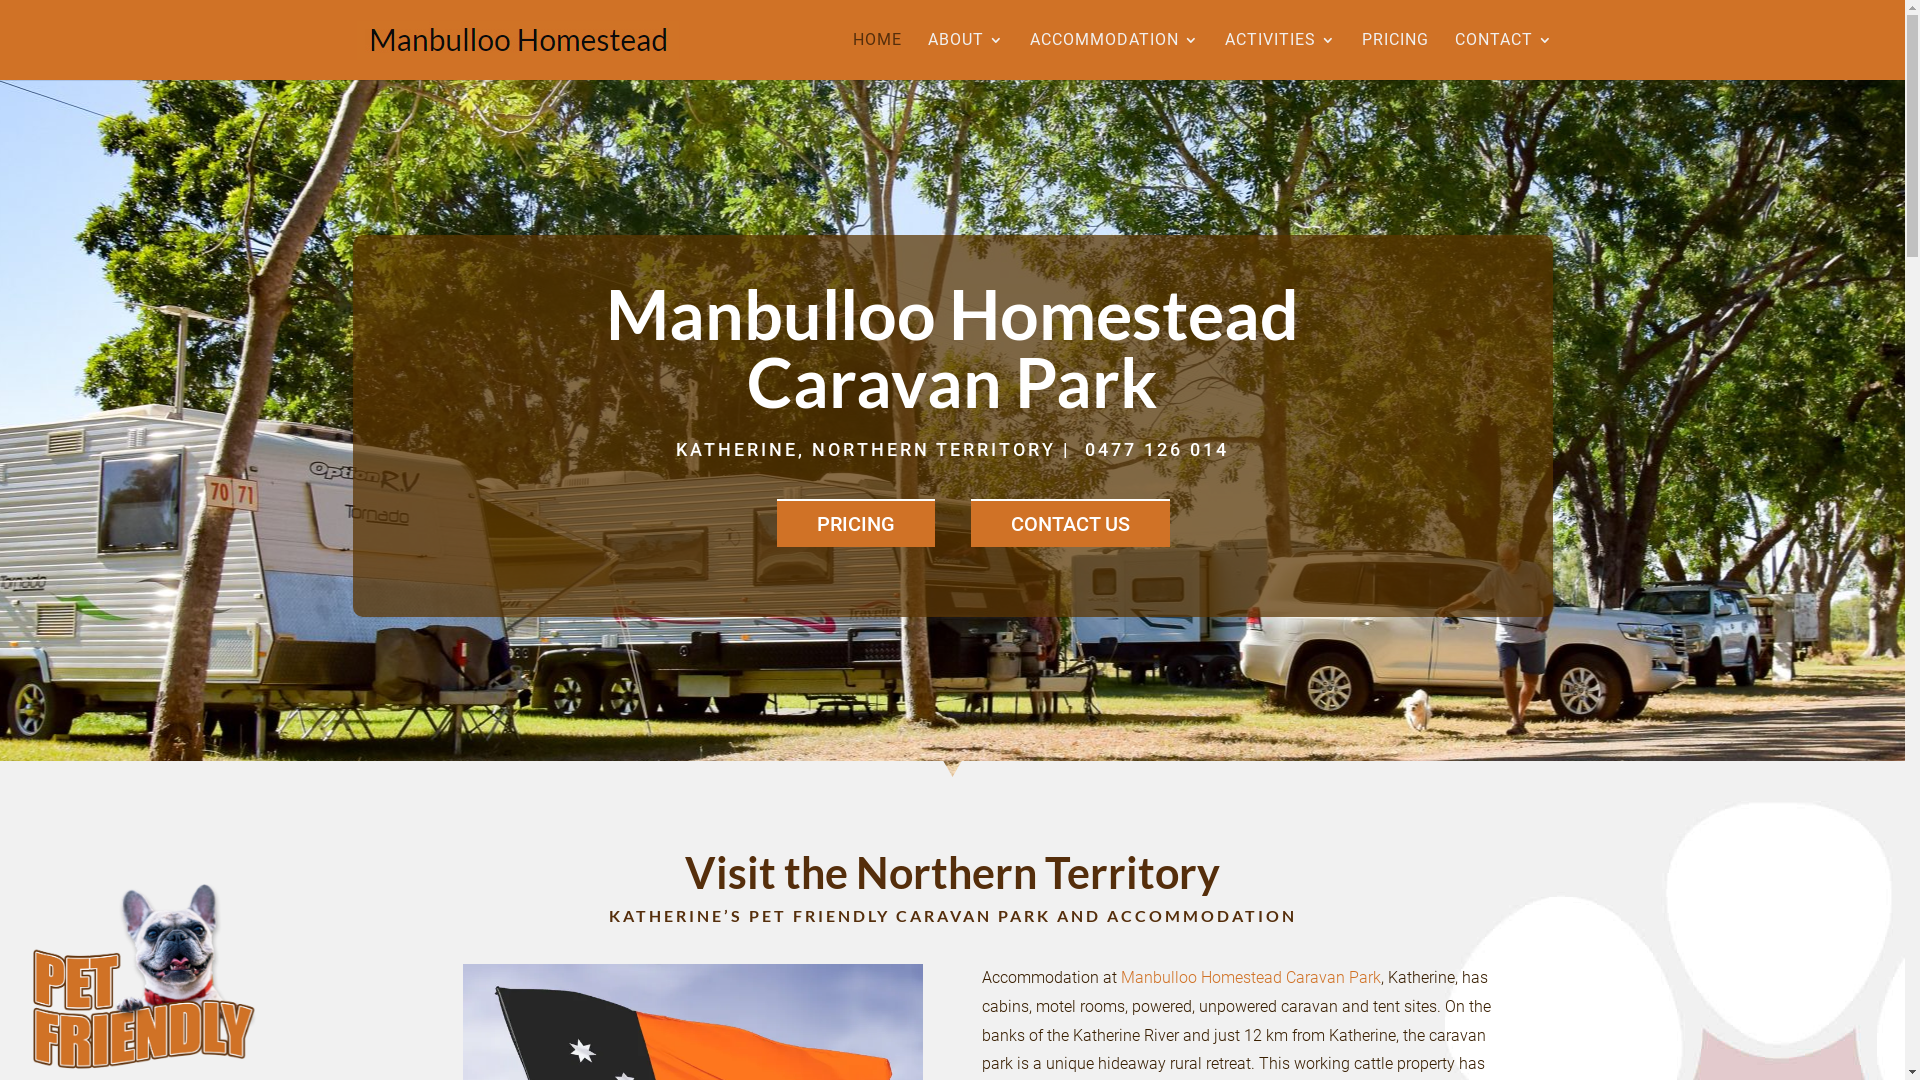 Image resolution: width=1920 pixels, height=1080 pixels. What do you see at coordinates (1070, 523) in the screenshot?
I see `CONTACT US` at bounding box center [1070, 523].